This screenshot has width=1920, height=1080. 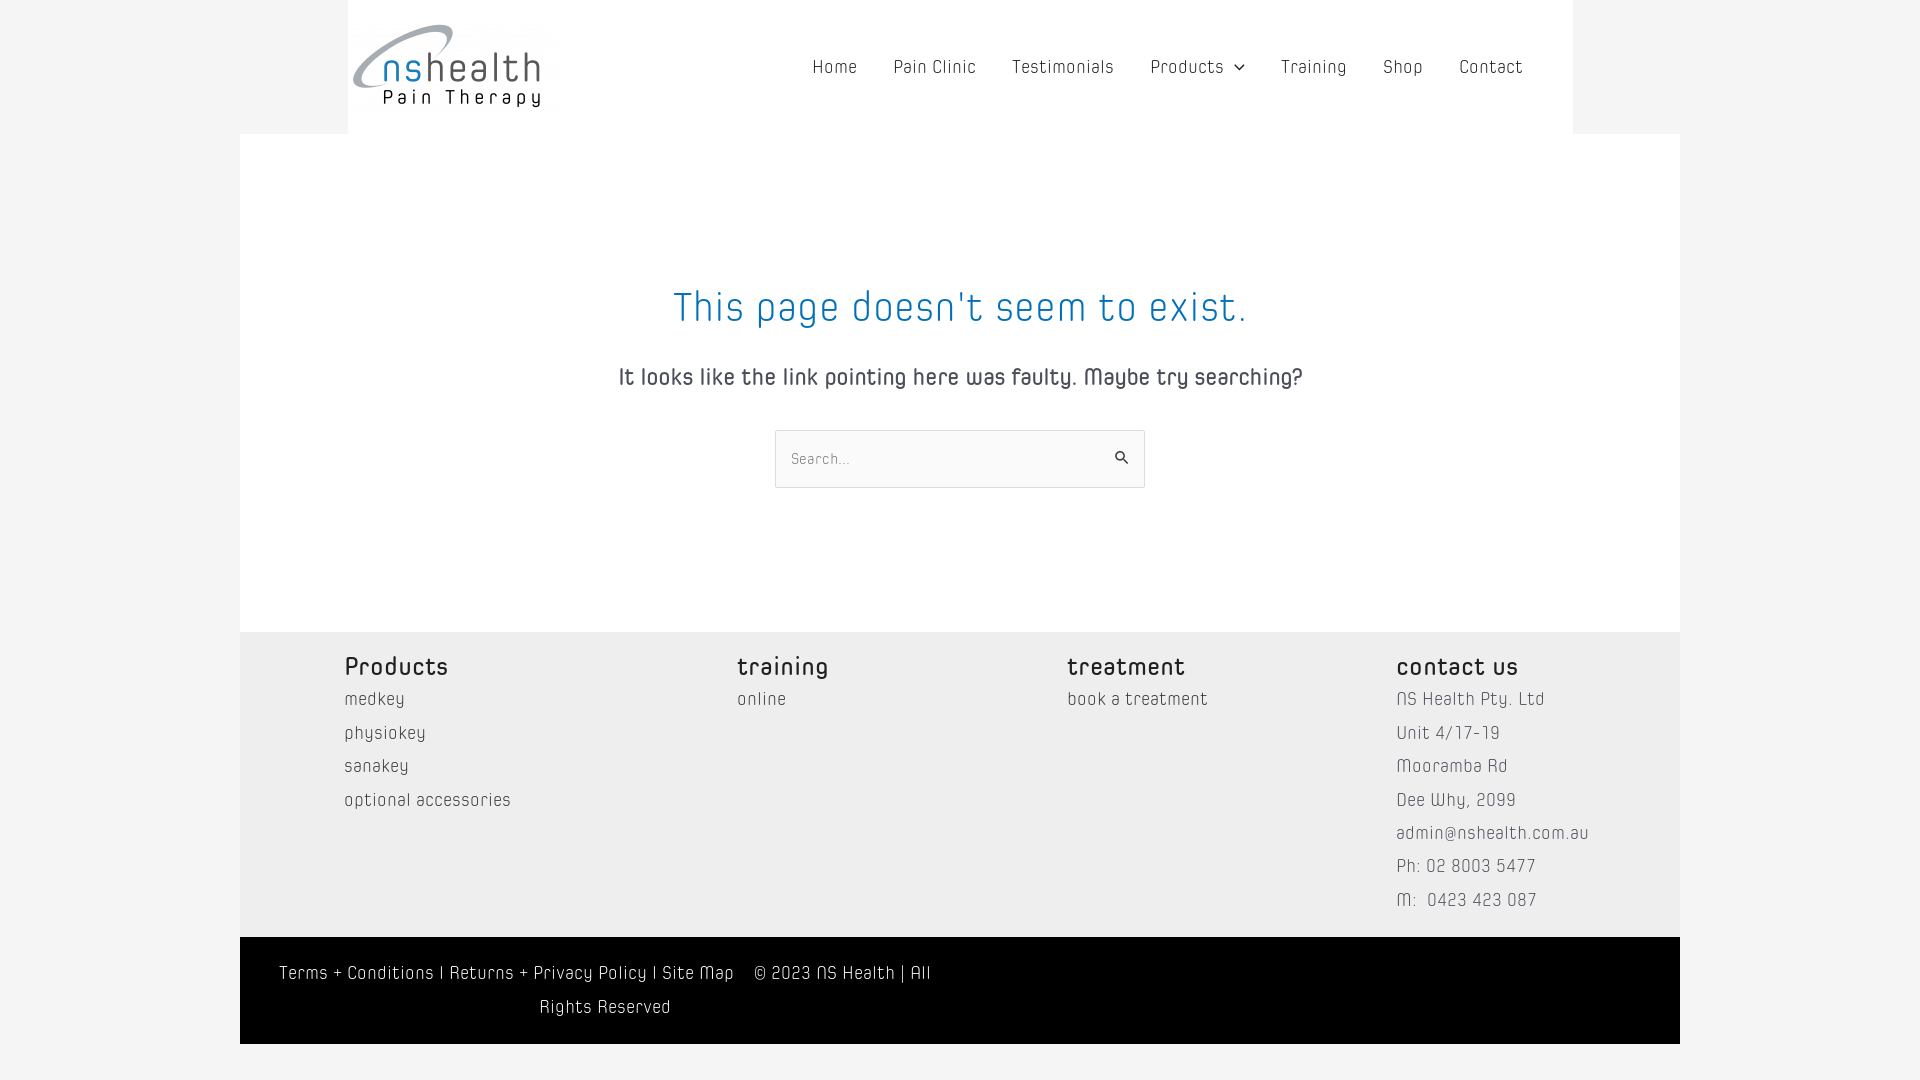 What do you see at coordinates (385, 734) in the screenshot?
I see `physiokey` at bounding box center [385, 734].